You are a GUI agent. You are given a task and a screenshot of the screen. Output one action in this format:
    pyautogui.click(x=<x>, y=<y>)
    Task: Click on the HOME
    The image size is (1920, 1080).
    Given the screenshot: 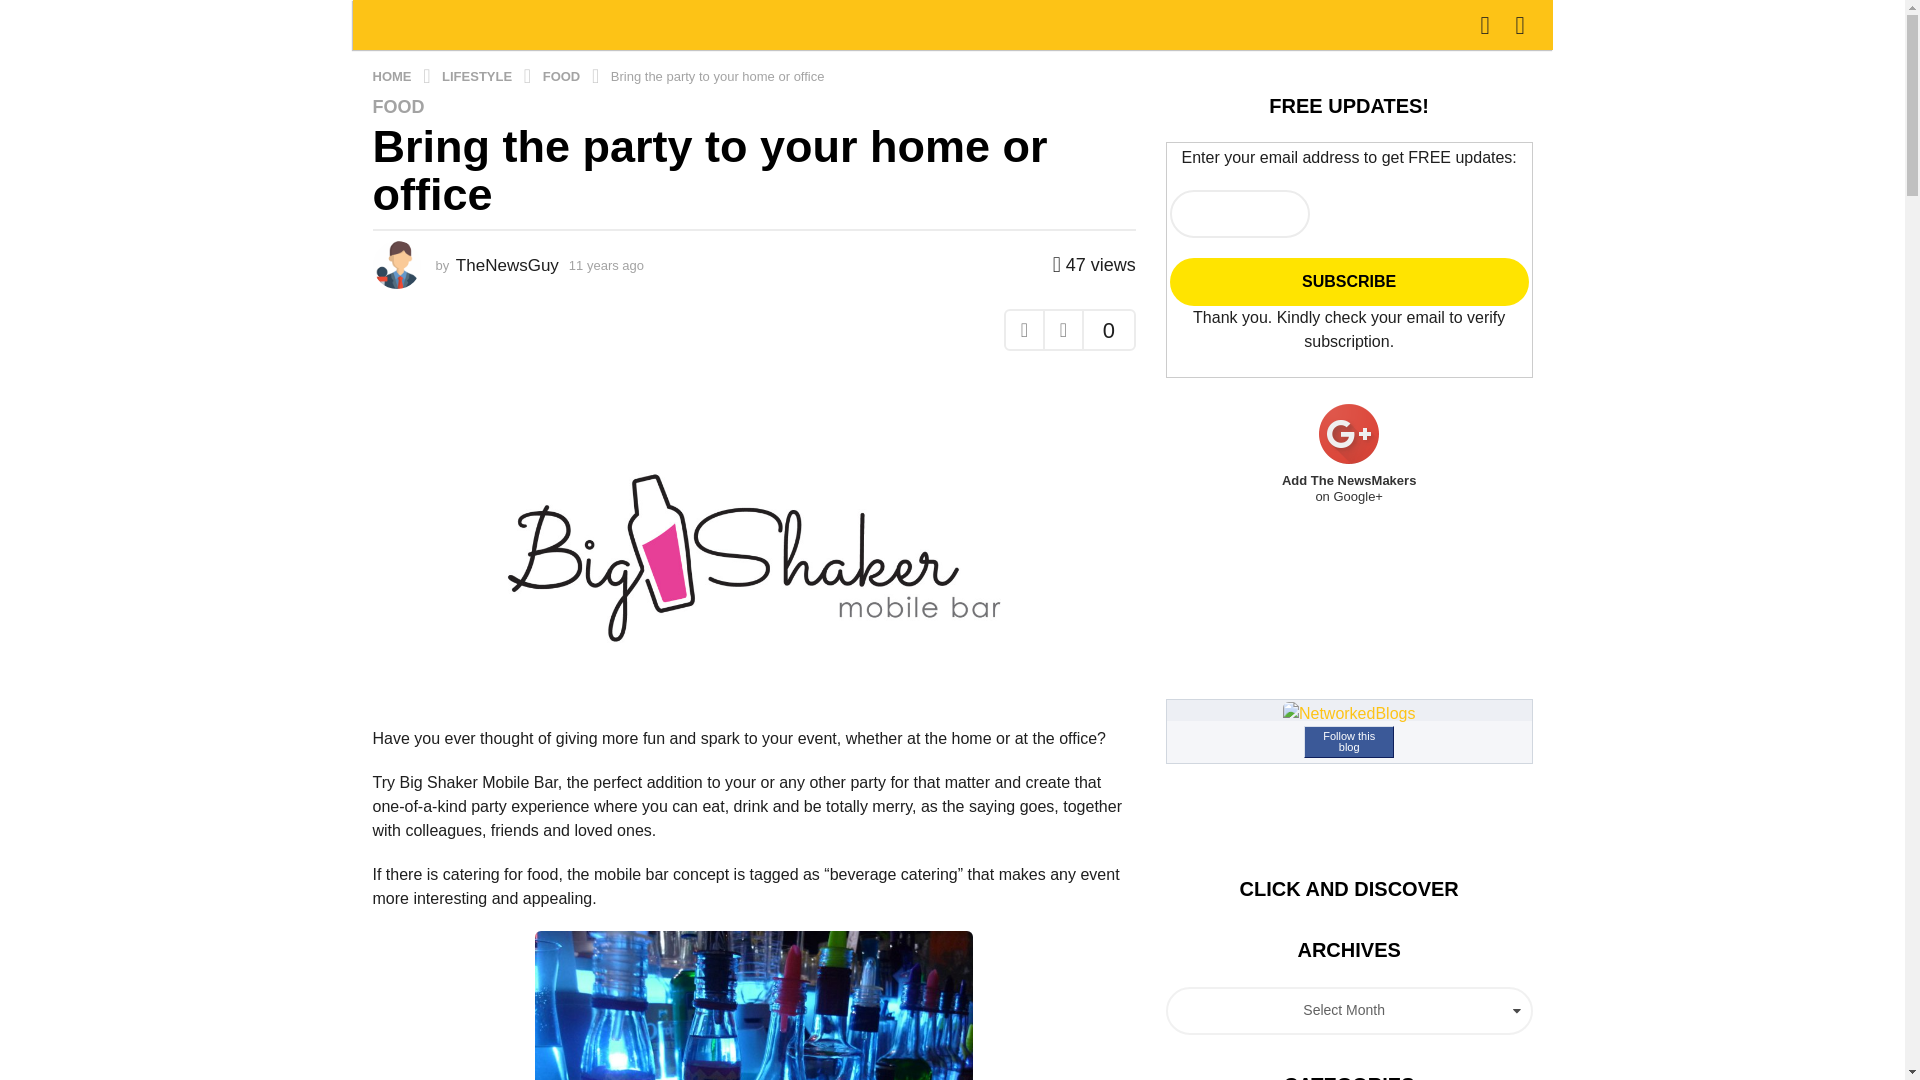 What is the action you would take?
    pyautogui.click(x=393, y=76)
    